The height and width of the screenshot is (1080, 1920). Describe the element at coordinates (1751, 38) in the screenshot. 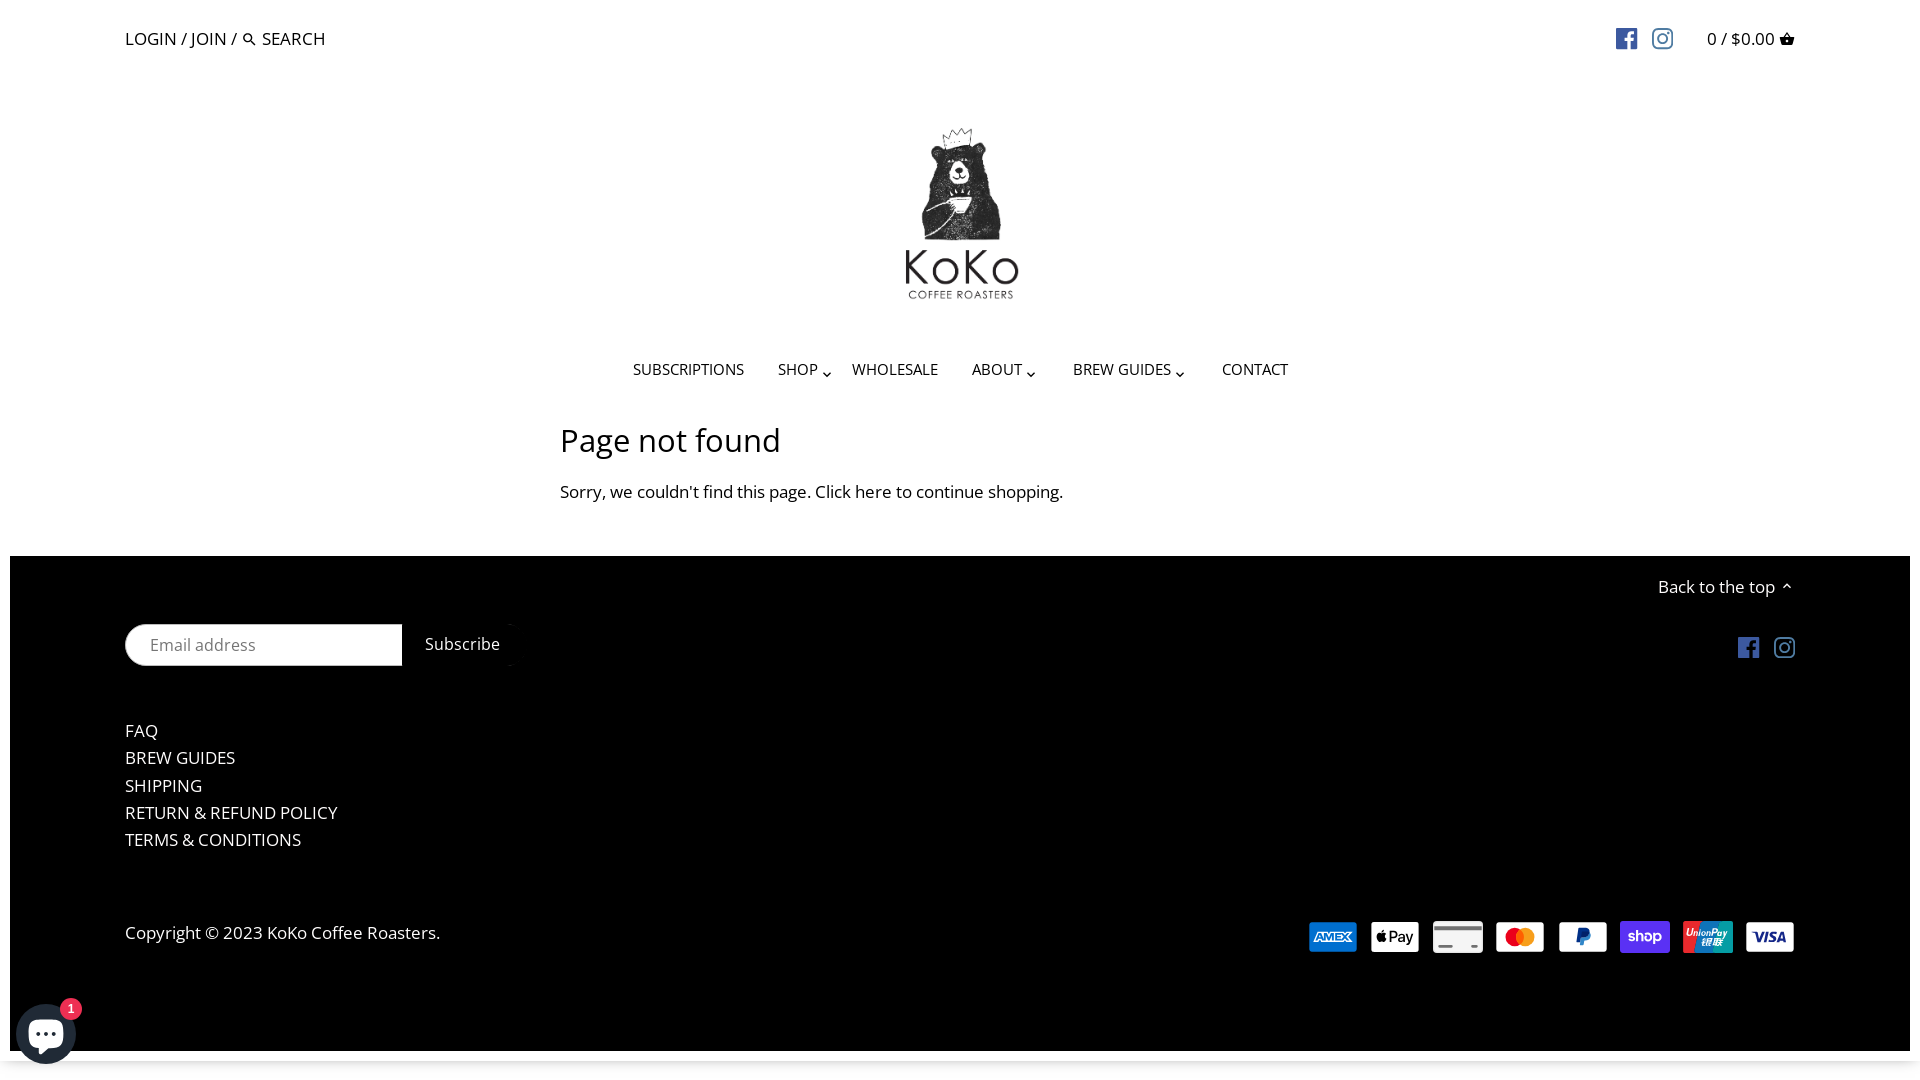

I see `0 / $0.00 CART` at that location.